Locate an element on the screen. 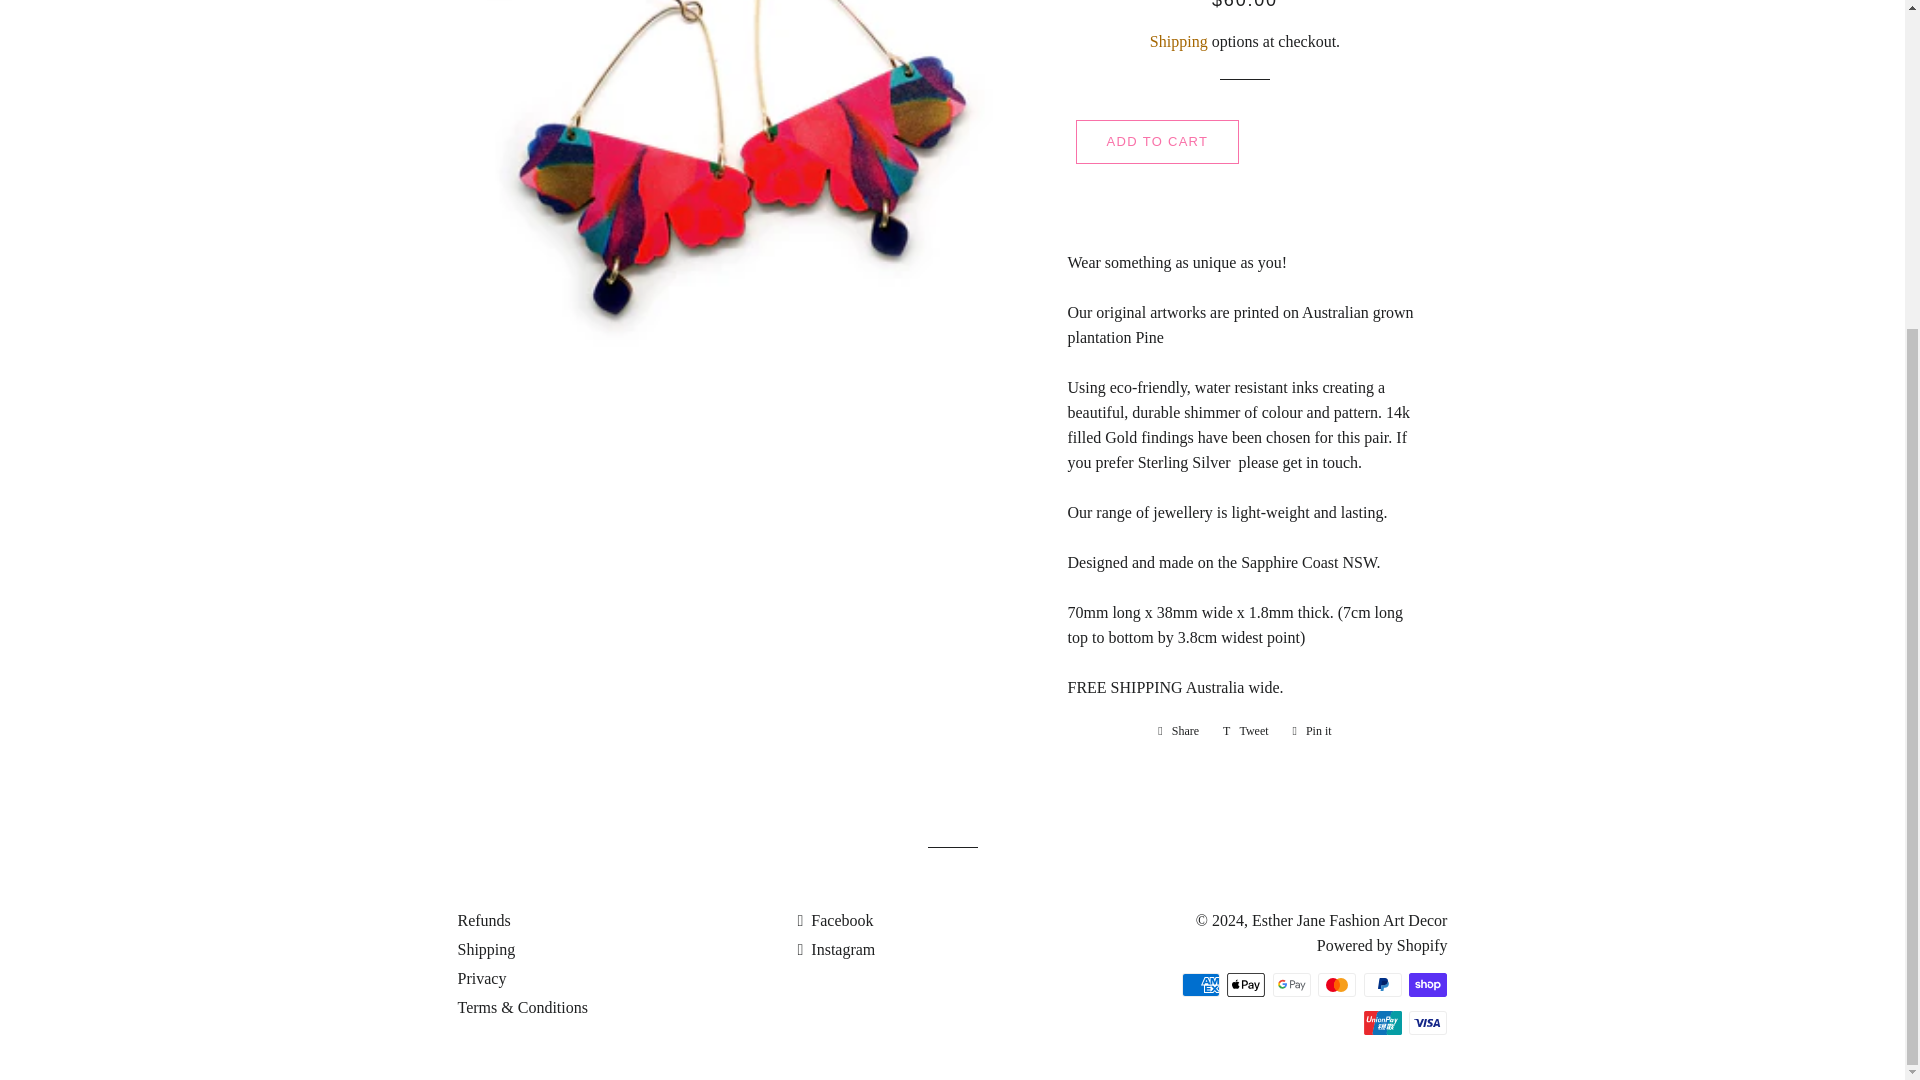 This screenshot has width=1920, height=1080. Pin on Pinterest is located at coordinates (1312, 730).